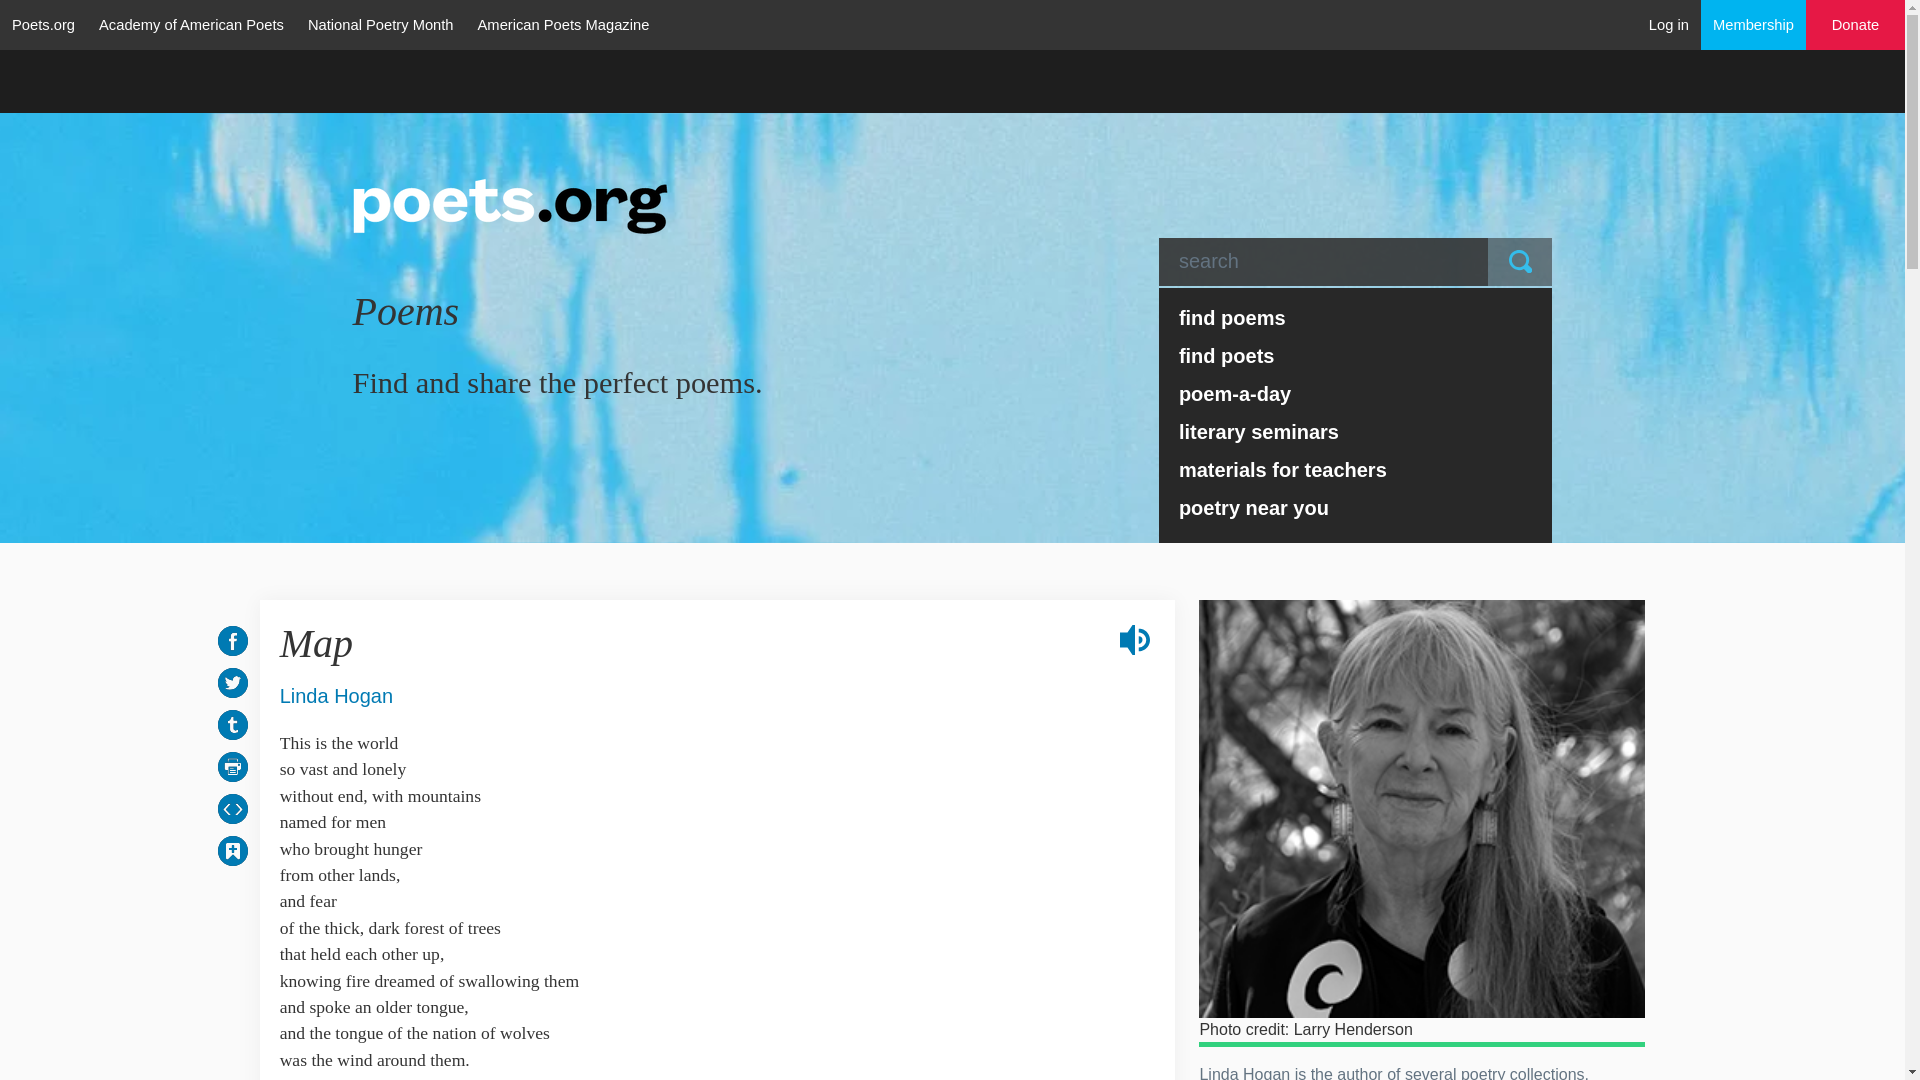 The width and height of the screenshot is (1920, 1080). I want to click on poem-a-day, so click(1356, 393).